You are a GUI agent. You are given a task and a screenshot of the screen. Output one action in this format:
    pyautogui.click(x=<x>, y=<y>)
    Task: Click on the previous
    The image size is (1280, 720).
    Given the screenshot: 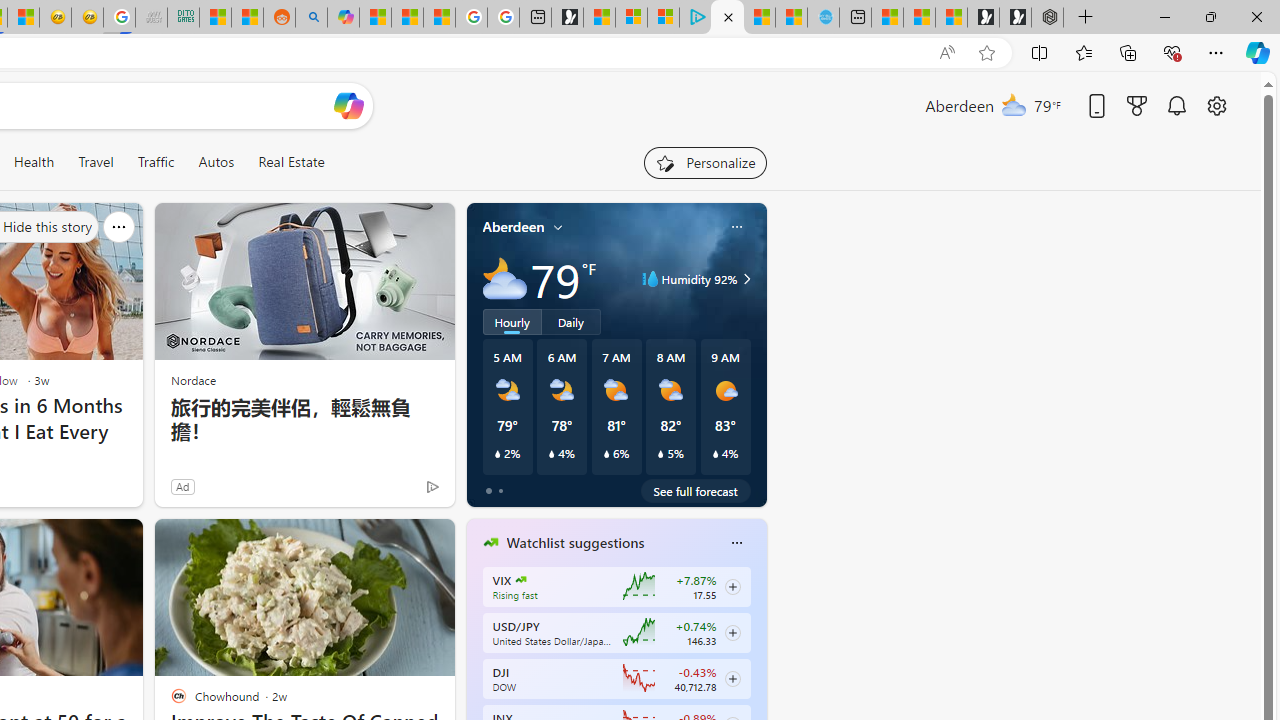 What is the action you would take?
    pyautogui.click(x=476, y=670)
    